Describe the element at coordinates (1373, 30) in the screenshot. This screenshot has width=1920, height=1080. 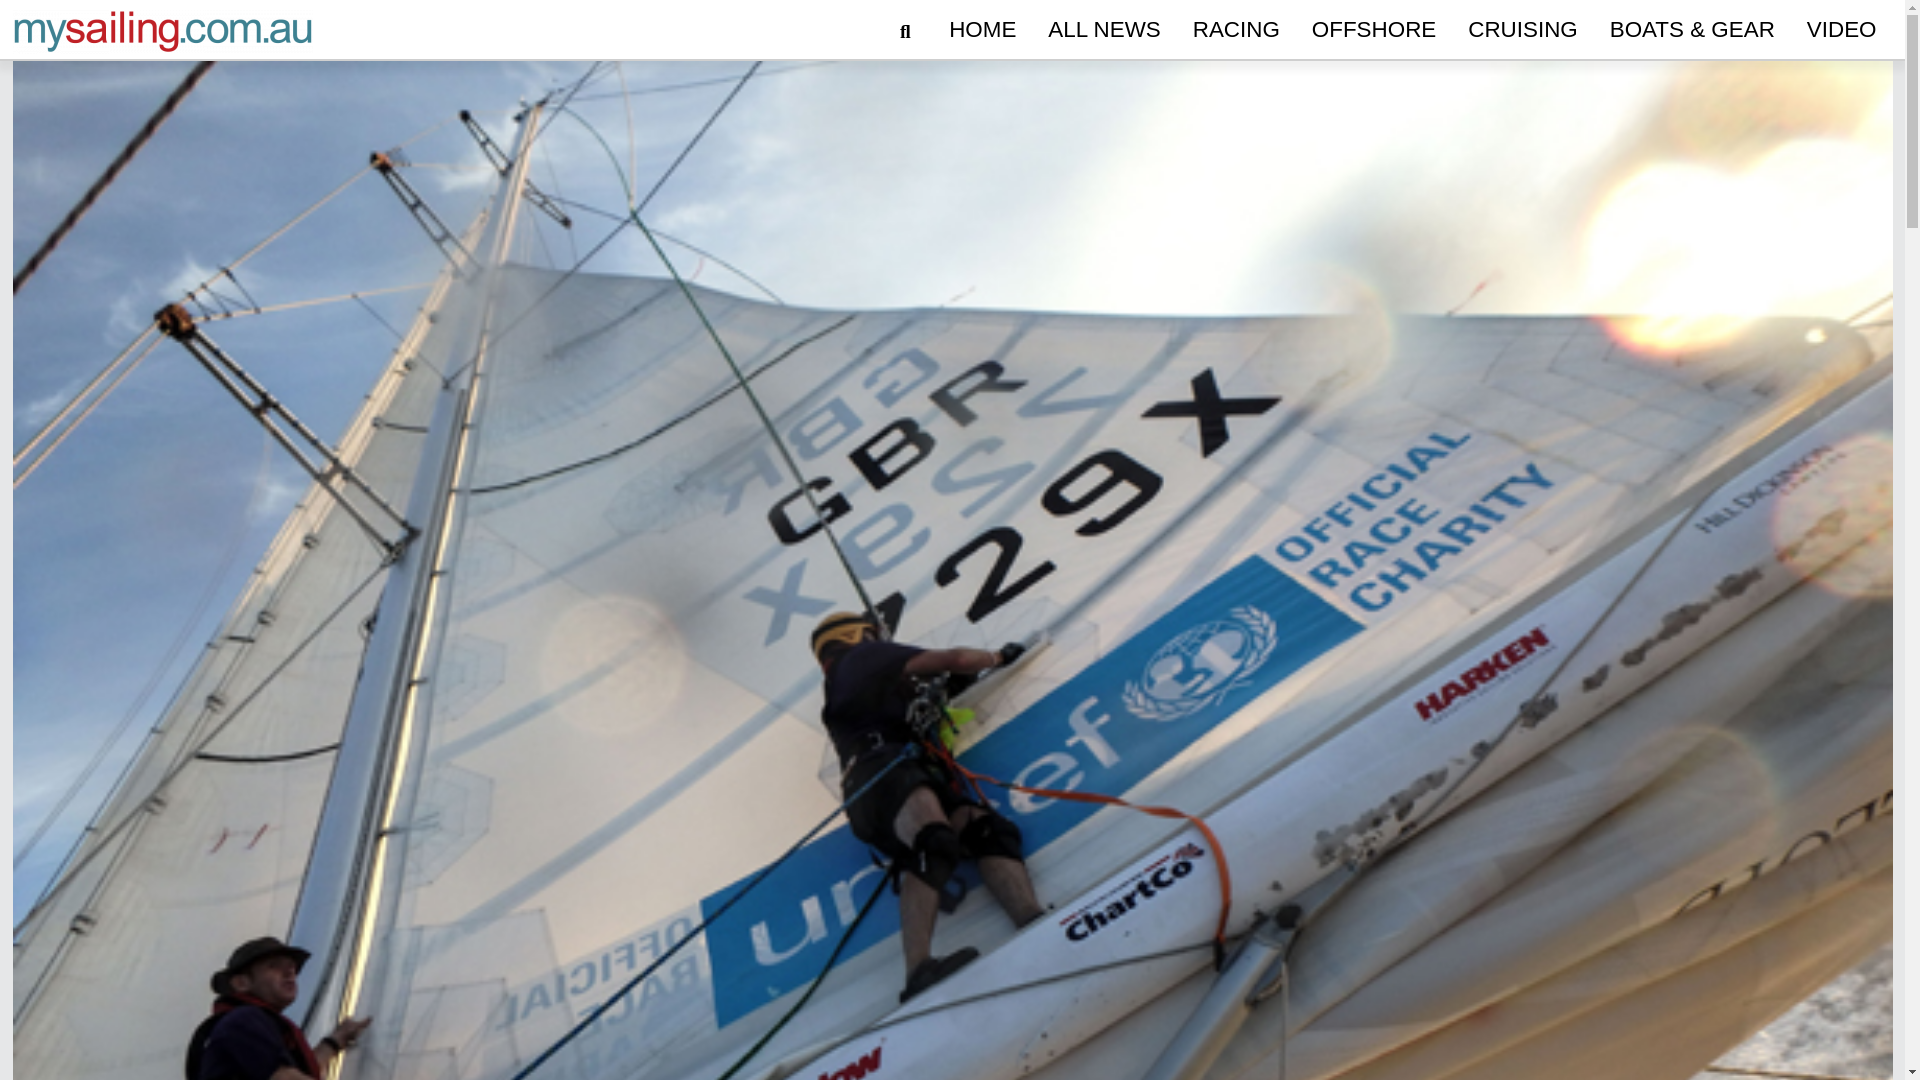
I see `OFFSHORE` at that location.